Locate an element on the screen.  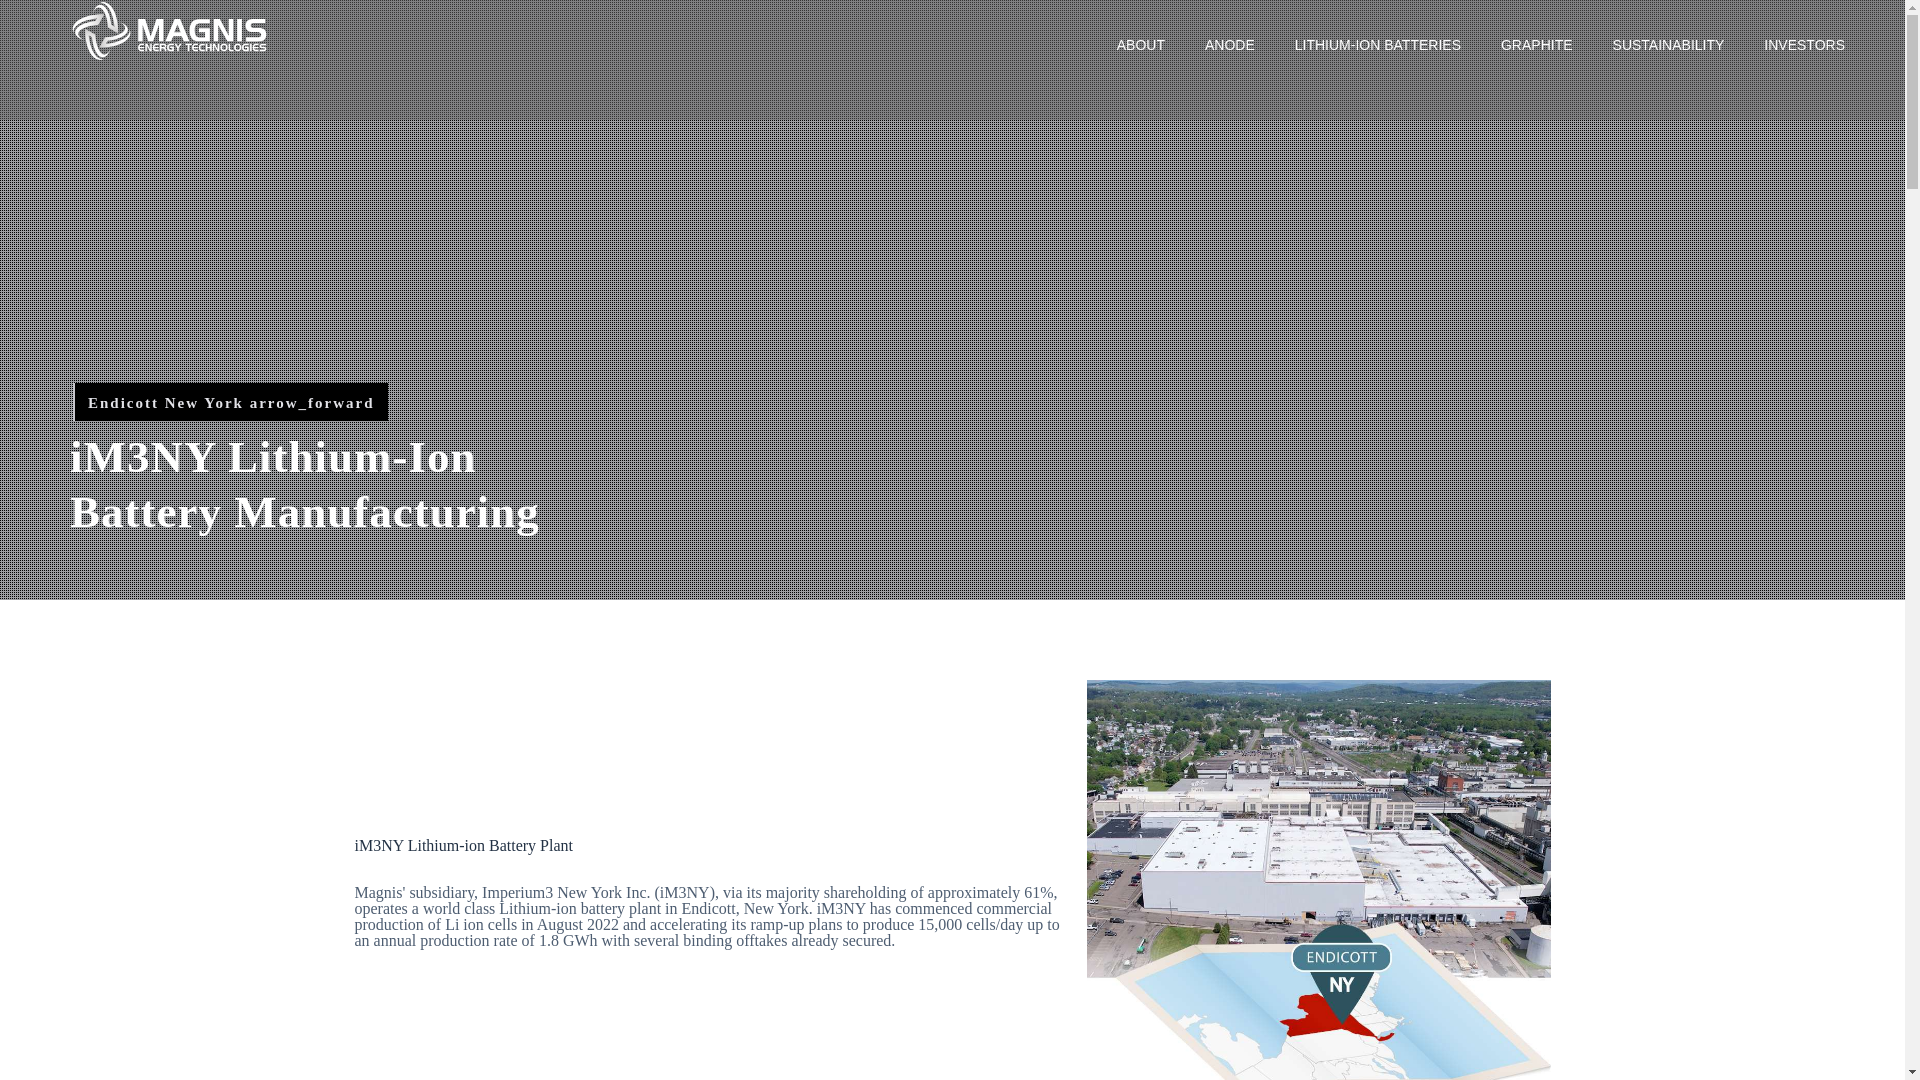
ABOUT is located at coordinates (1140, 44).